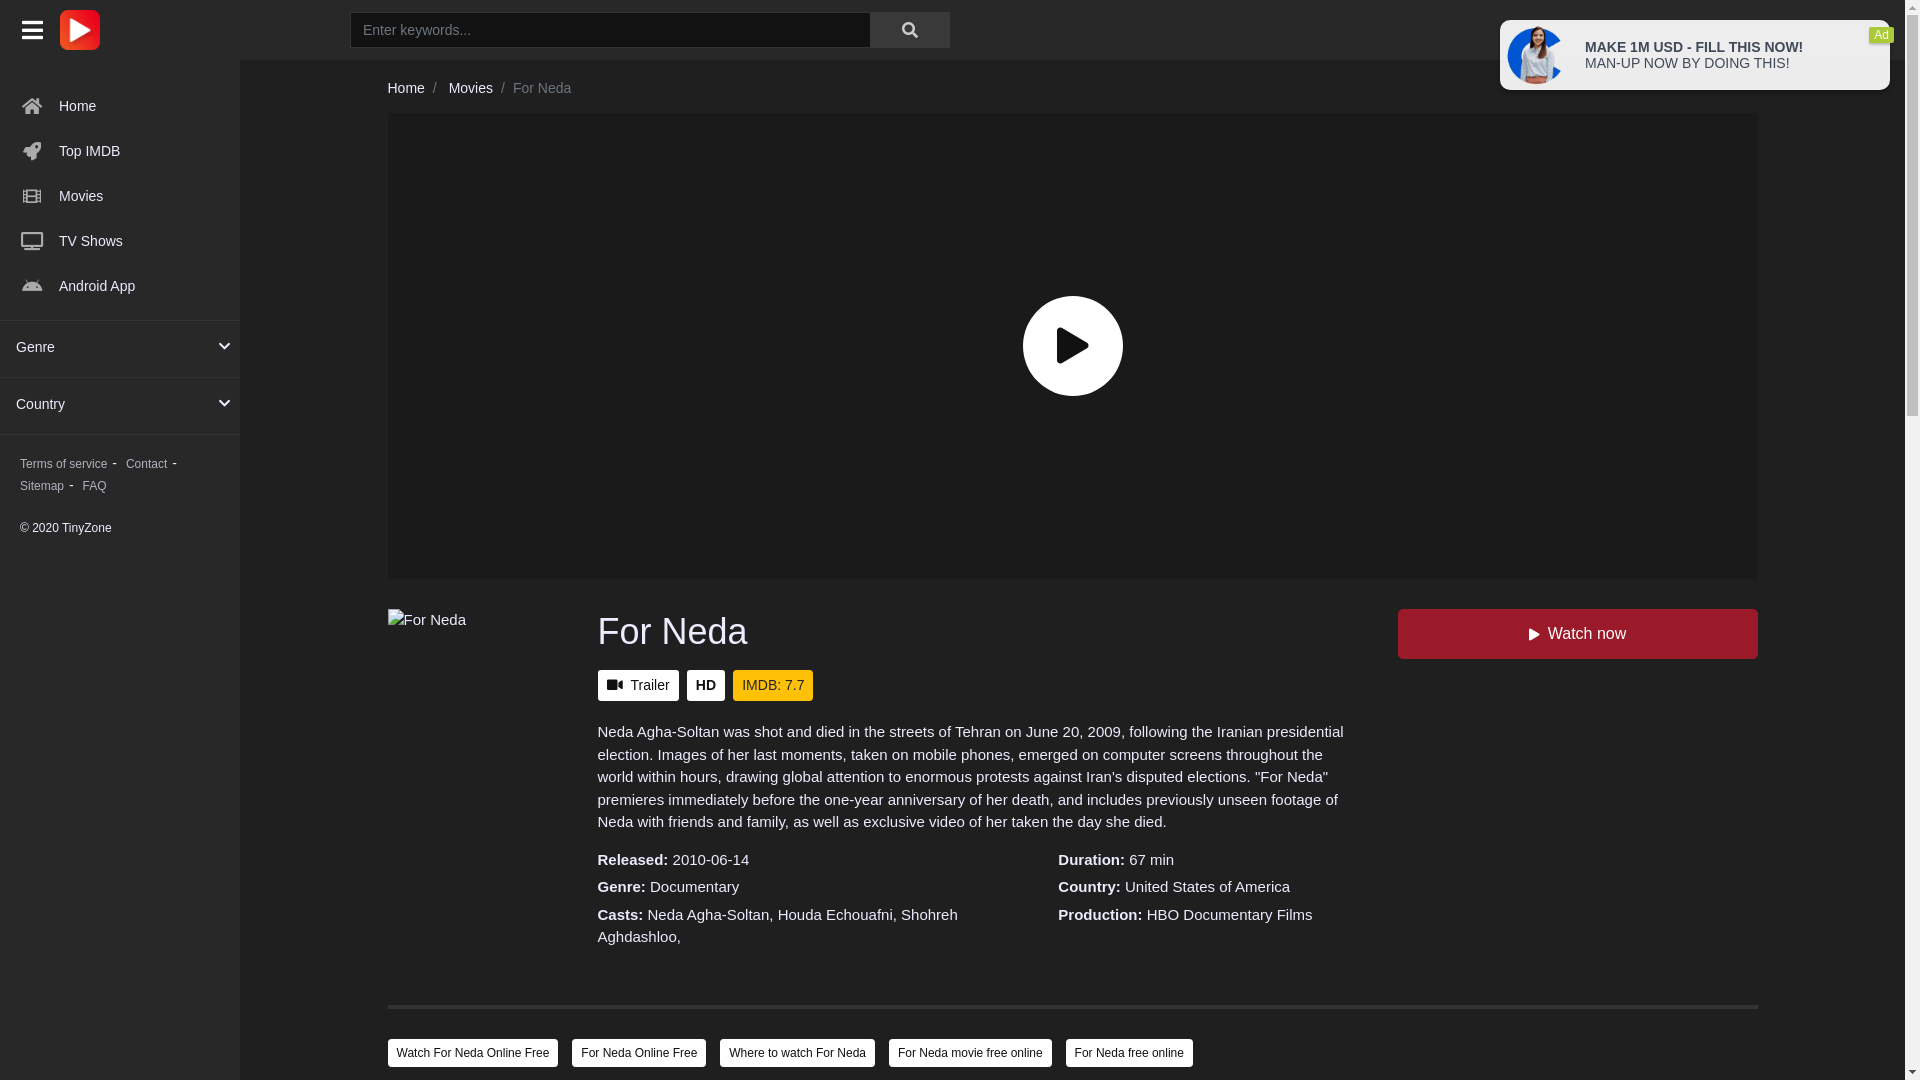 The image size is (1920, 1080). Describe the element at coordinates (120, 241) in the screenshot. I see `TV Shows` at that location.